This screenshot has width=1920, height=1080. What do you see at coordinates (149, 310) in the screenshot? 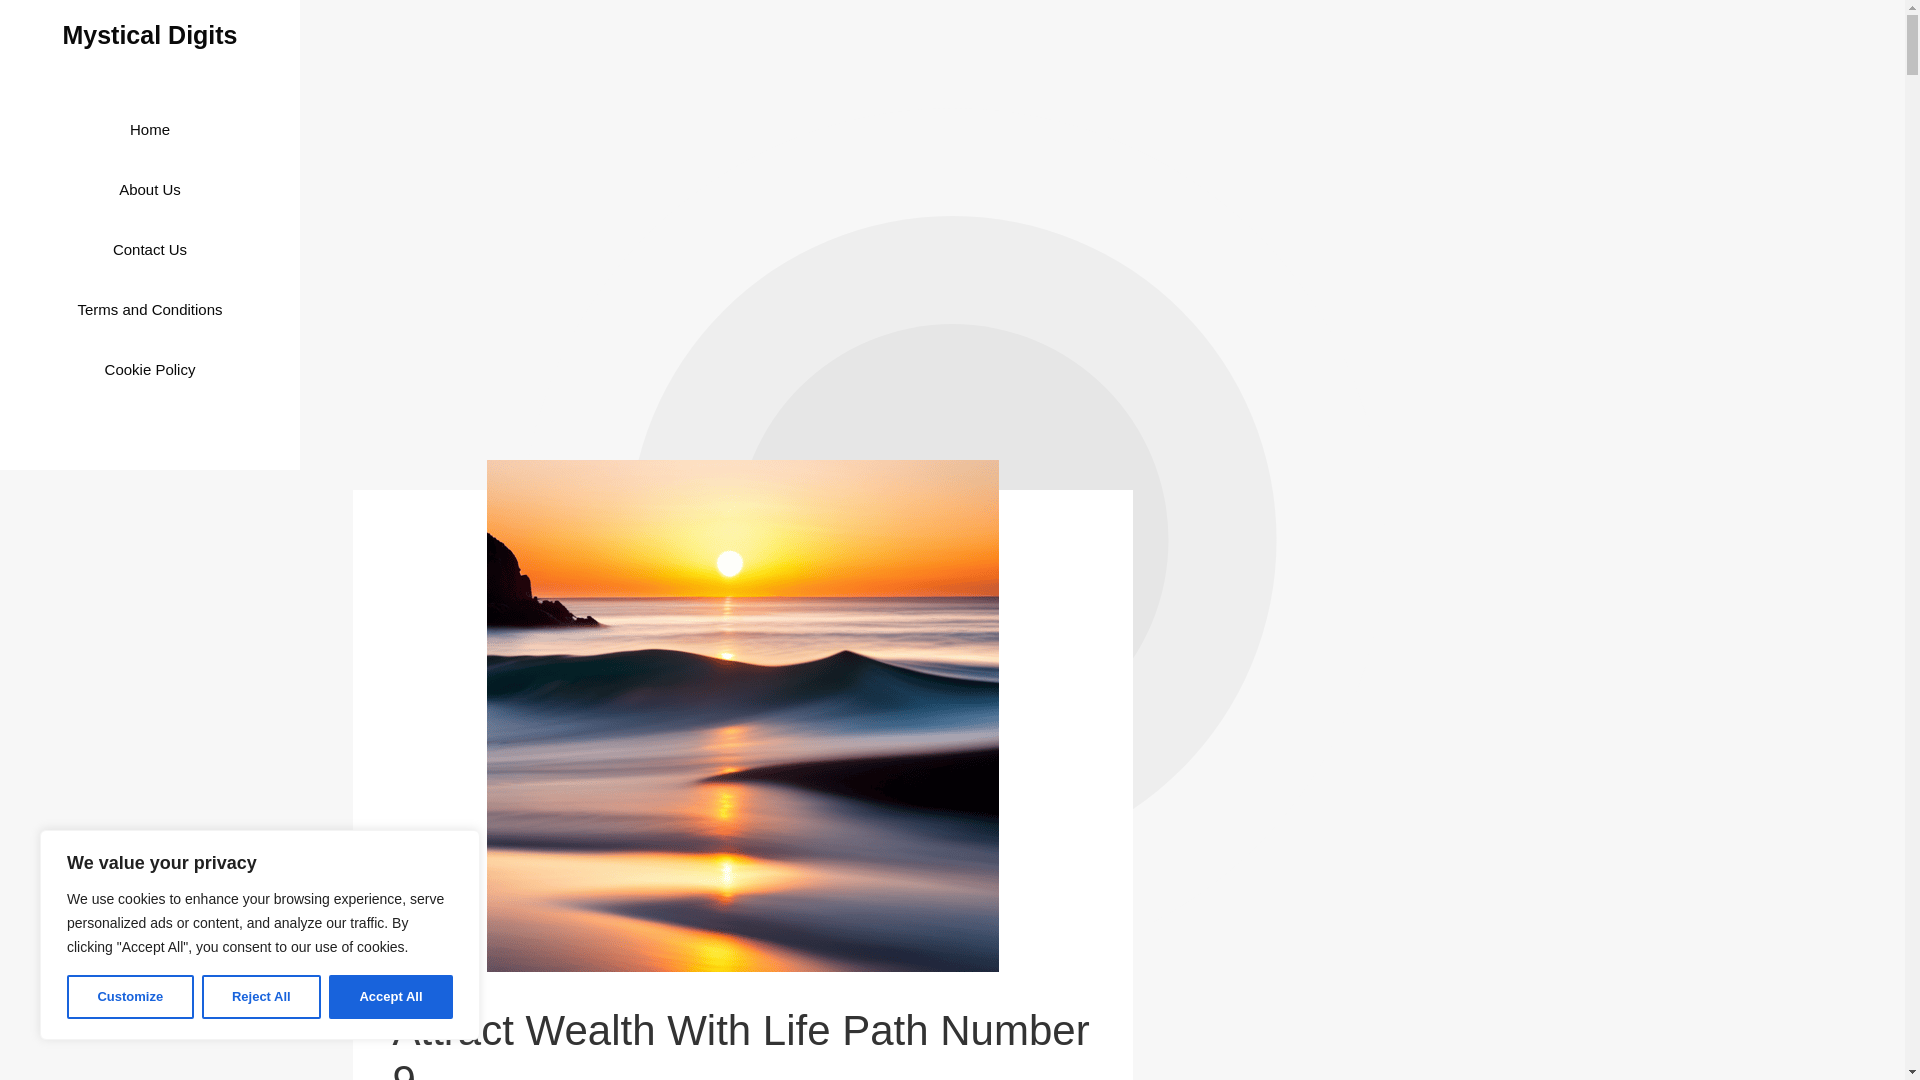
I see `Terms and Conditions - Mystical Digits` at bounding box center [149, 310].